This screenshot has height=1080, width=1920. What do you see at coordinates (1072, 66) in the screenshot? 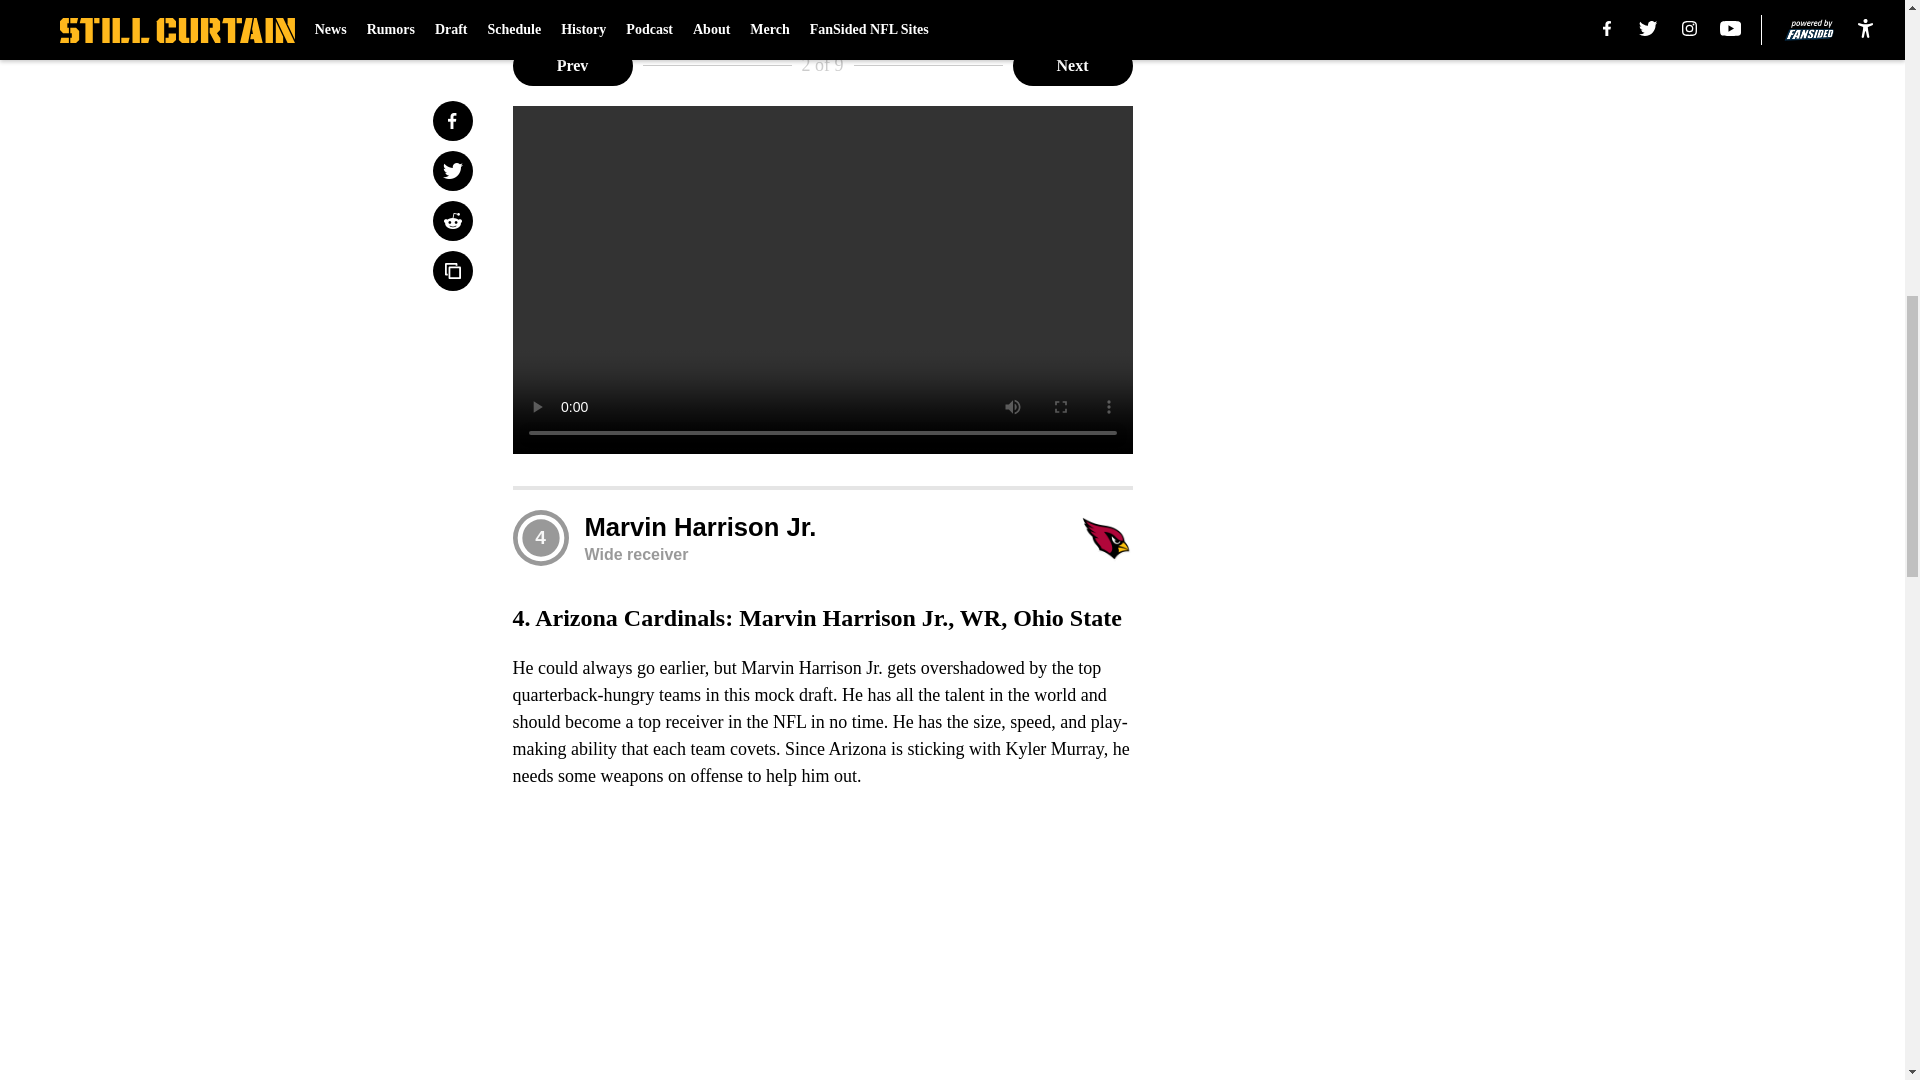
I see `Next` at bounding box center [1072, 66].